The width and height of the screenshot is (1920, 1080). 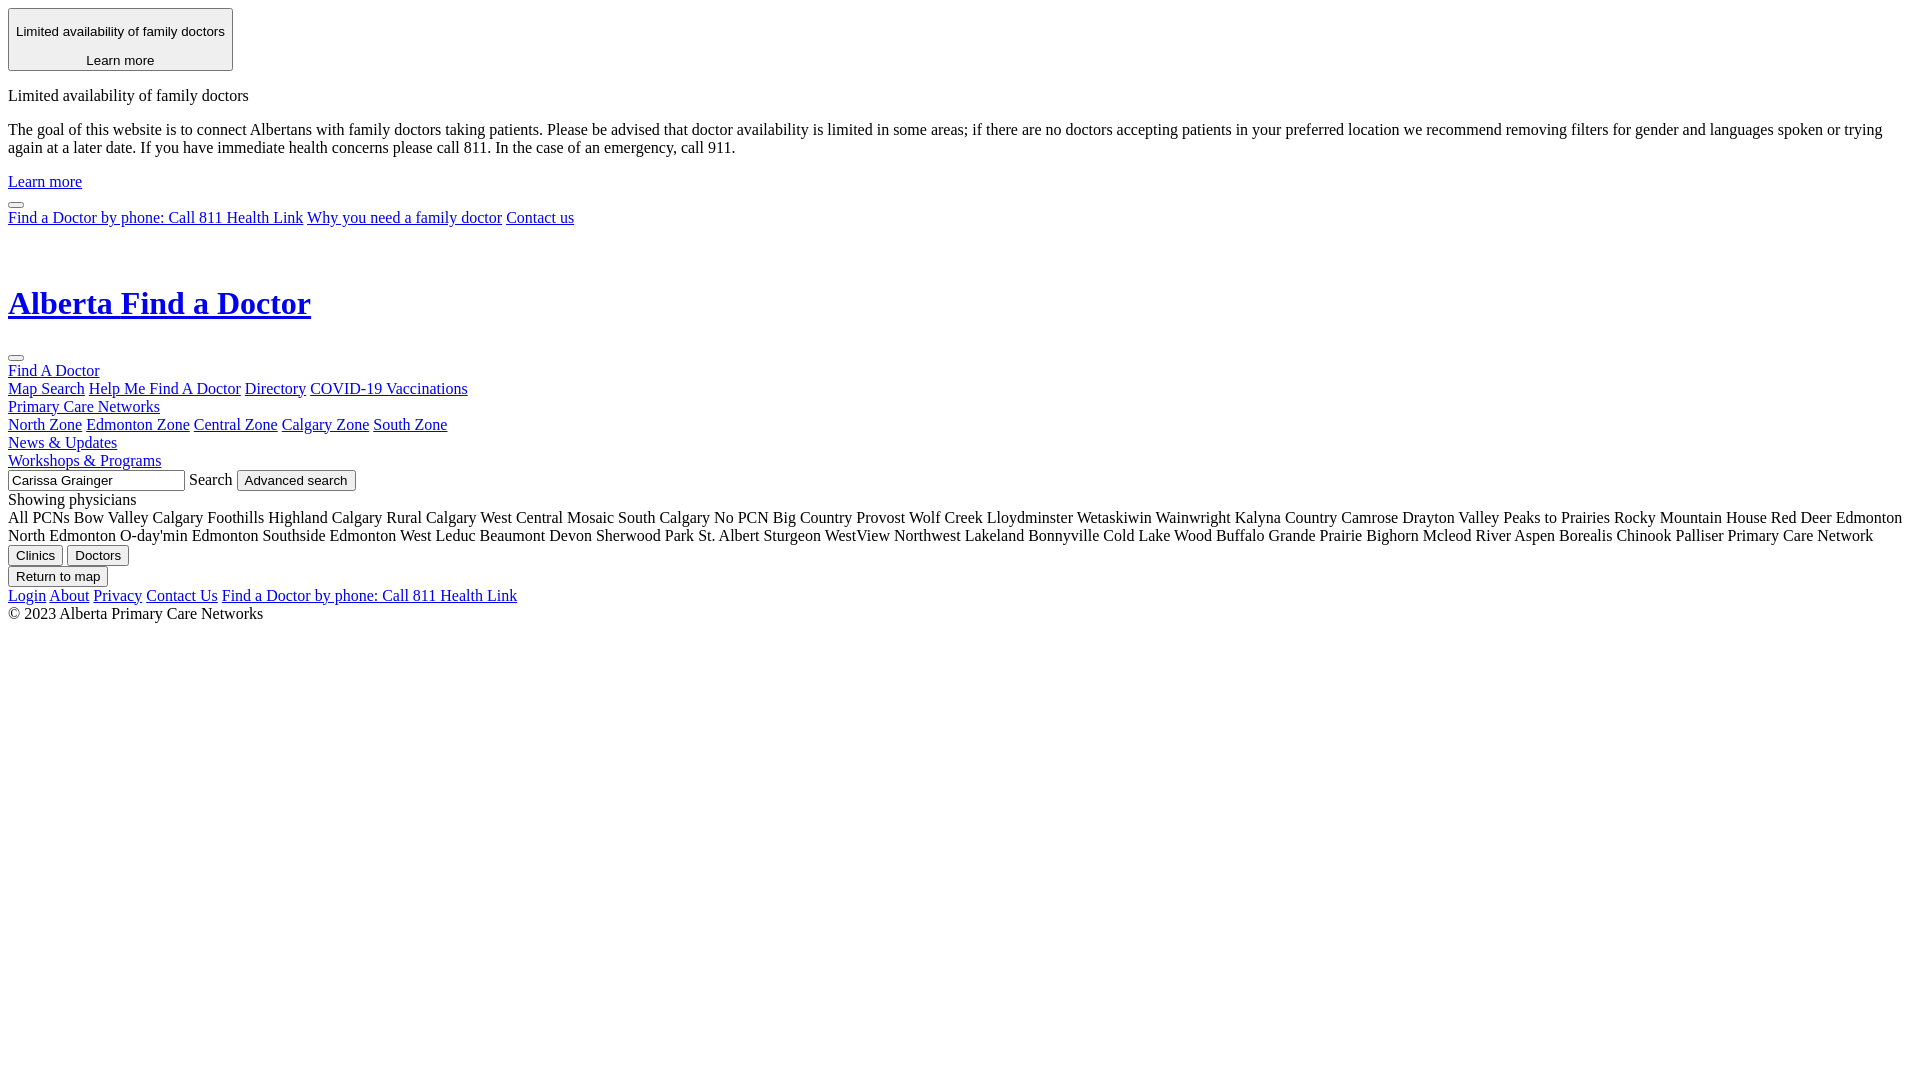 What do you see at coordinates (84, 406) in the screenshot?
I see `Primary Care Networks` at bounding box center [84, 406].